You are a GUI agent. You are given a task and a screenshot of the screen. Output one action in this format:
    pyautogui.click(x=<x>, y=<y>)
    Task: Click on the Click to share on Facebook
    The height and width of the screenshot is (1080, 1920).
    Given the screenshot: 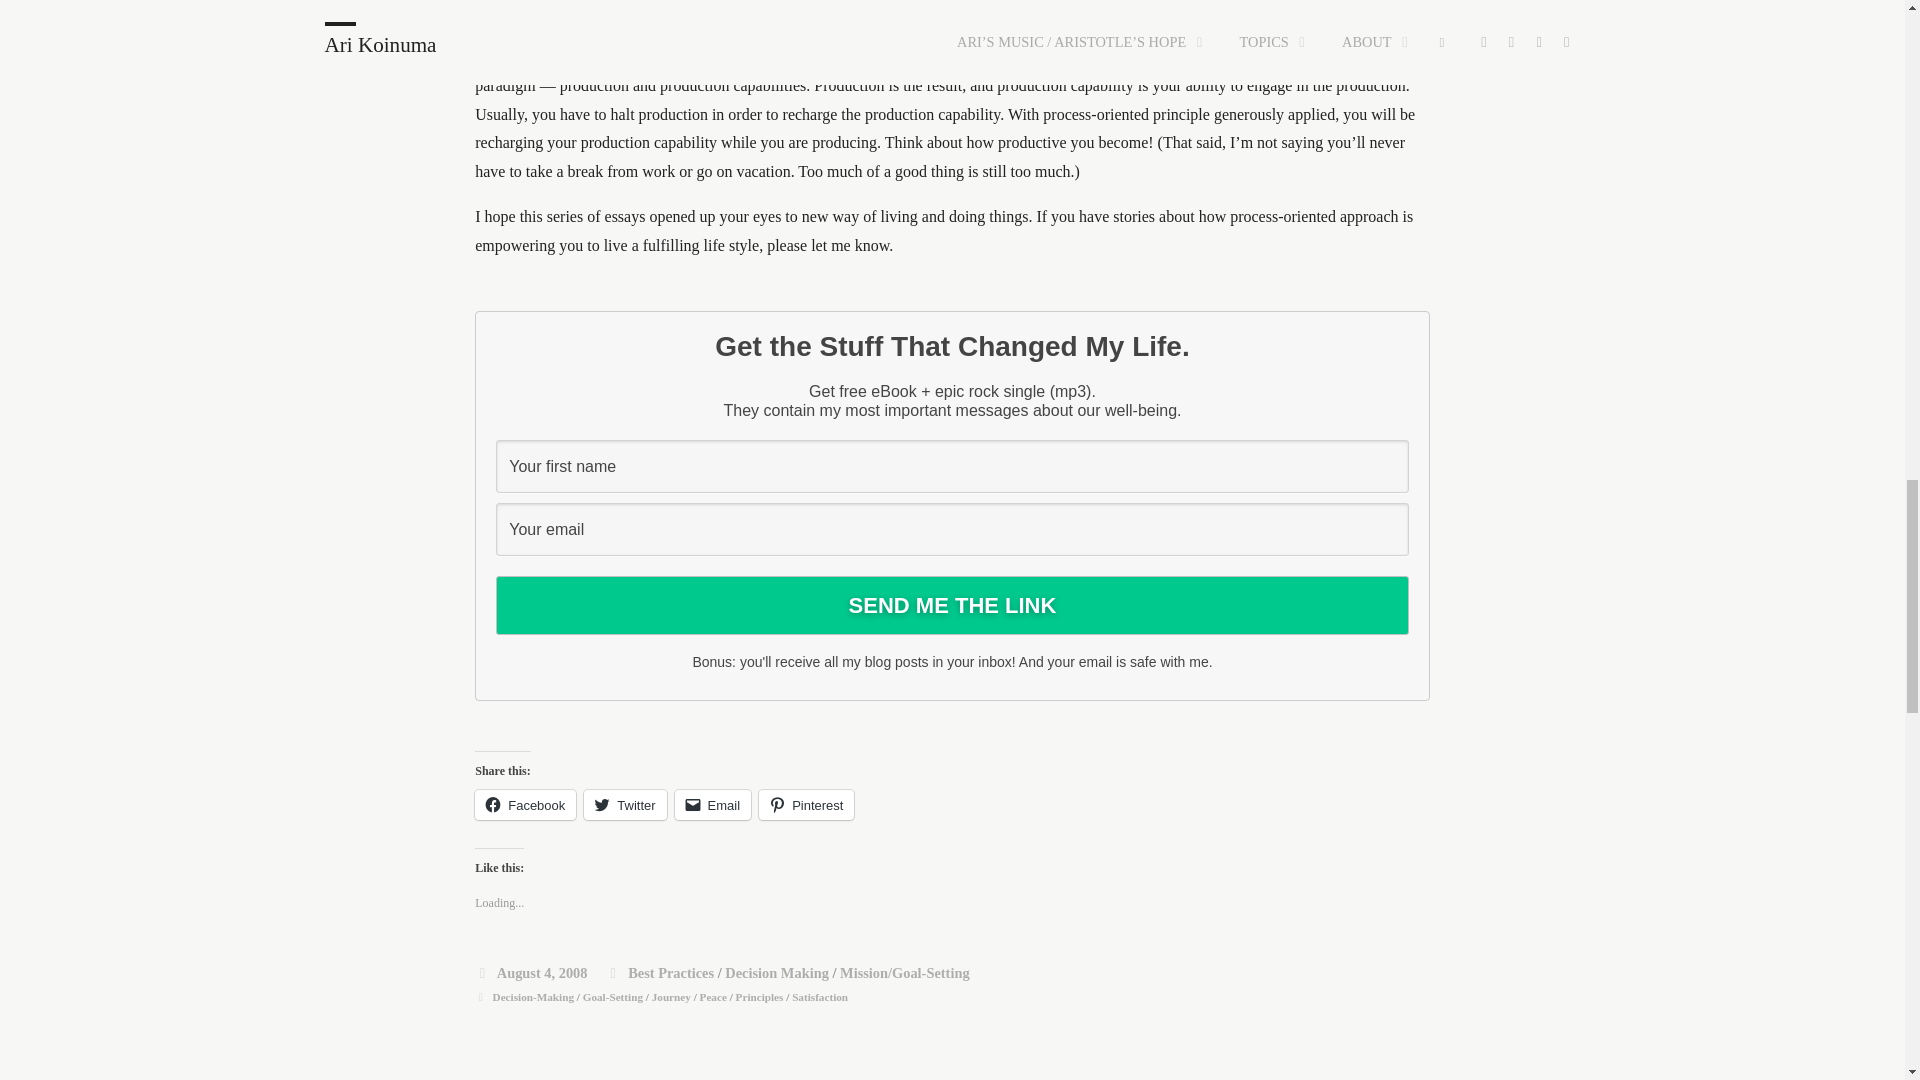 What is the action you would take?
    pyautogui.click(x=525, y=804)
    